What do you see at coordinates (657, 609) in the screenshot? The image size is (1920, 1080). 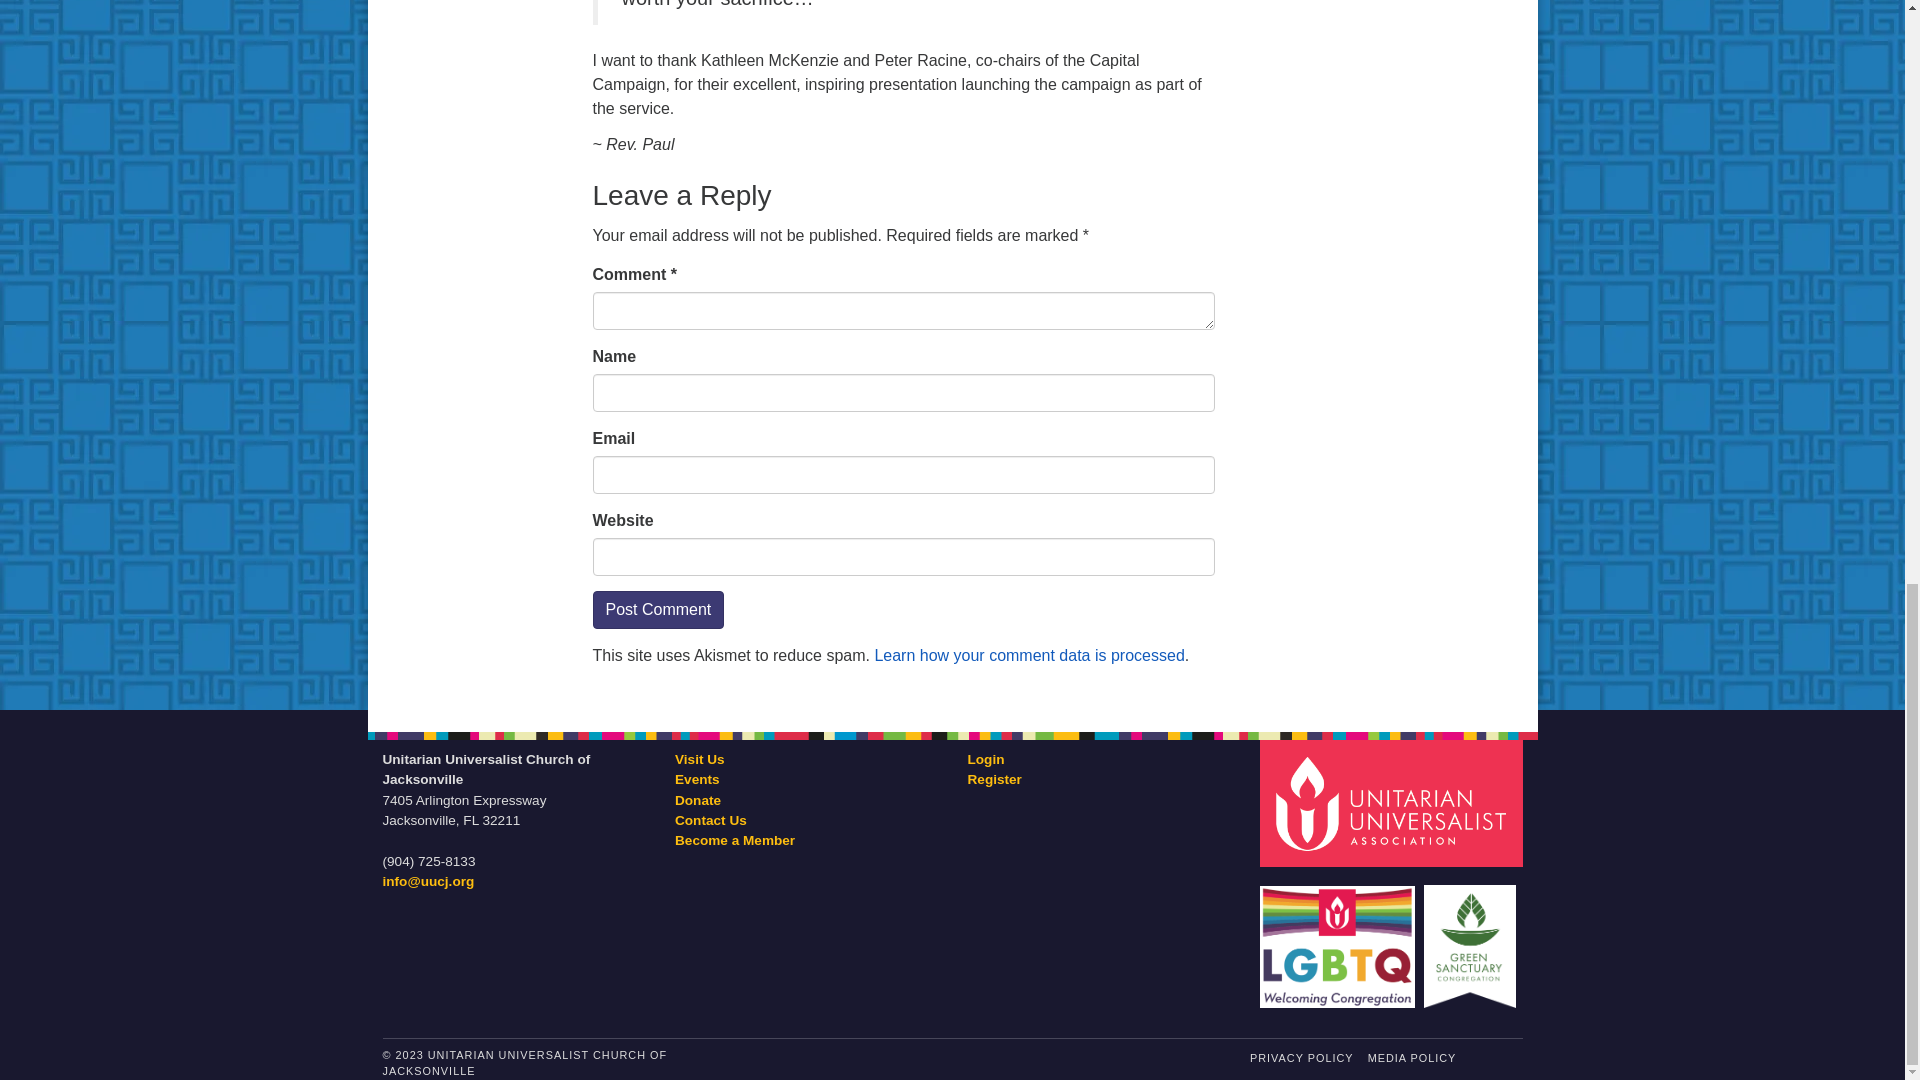 I see `Post Comment` at bounding box center [657, 609].